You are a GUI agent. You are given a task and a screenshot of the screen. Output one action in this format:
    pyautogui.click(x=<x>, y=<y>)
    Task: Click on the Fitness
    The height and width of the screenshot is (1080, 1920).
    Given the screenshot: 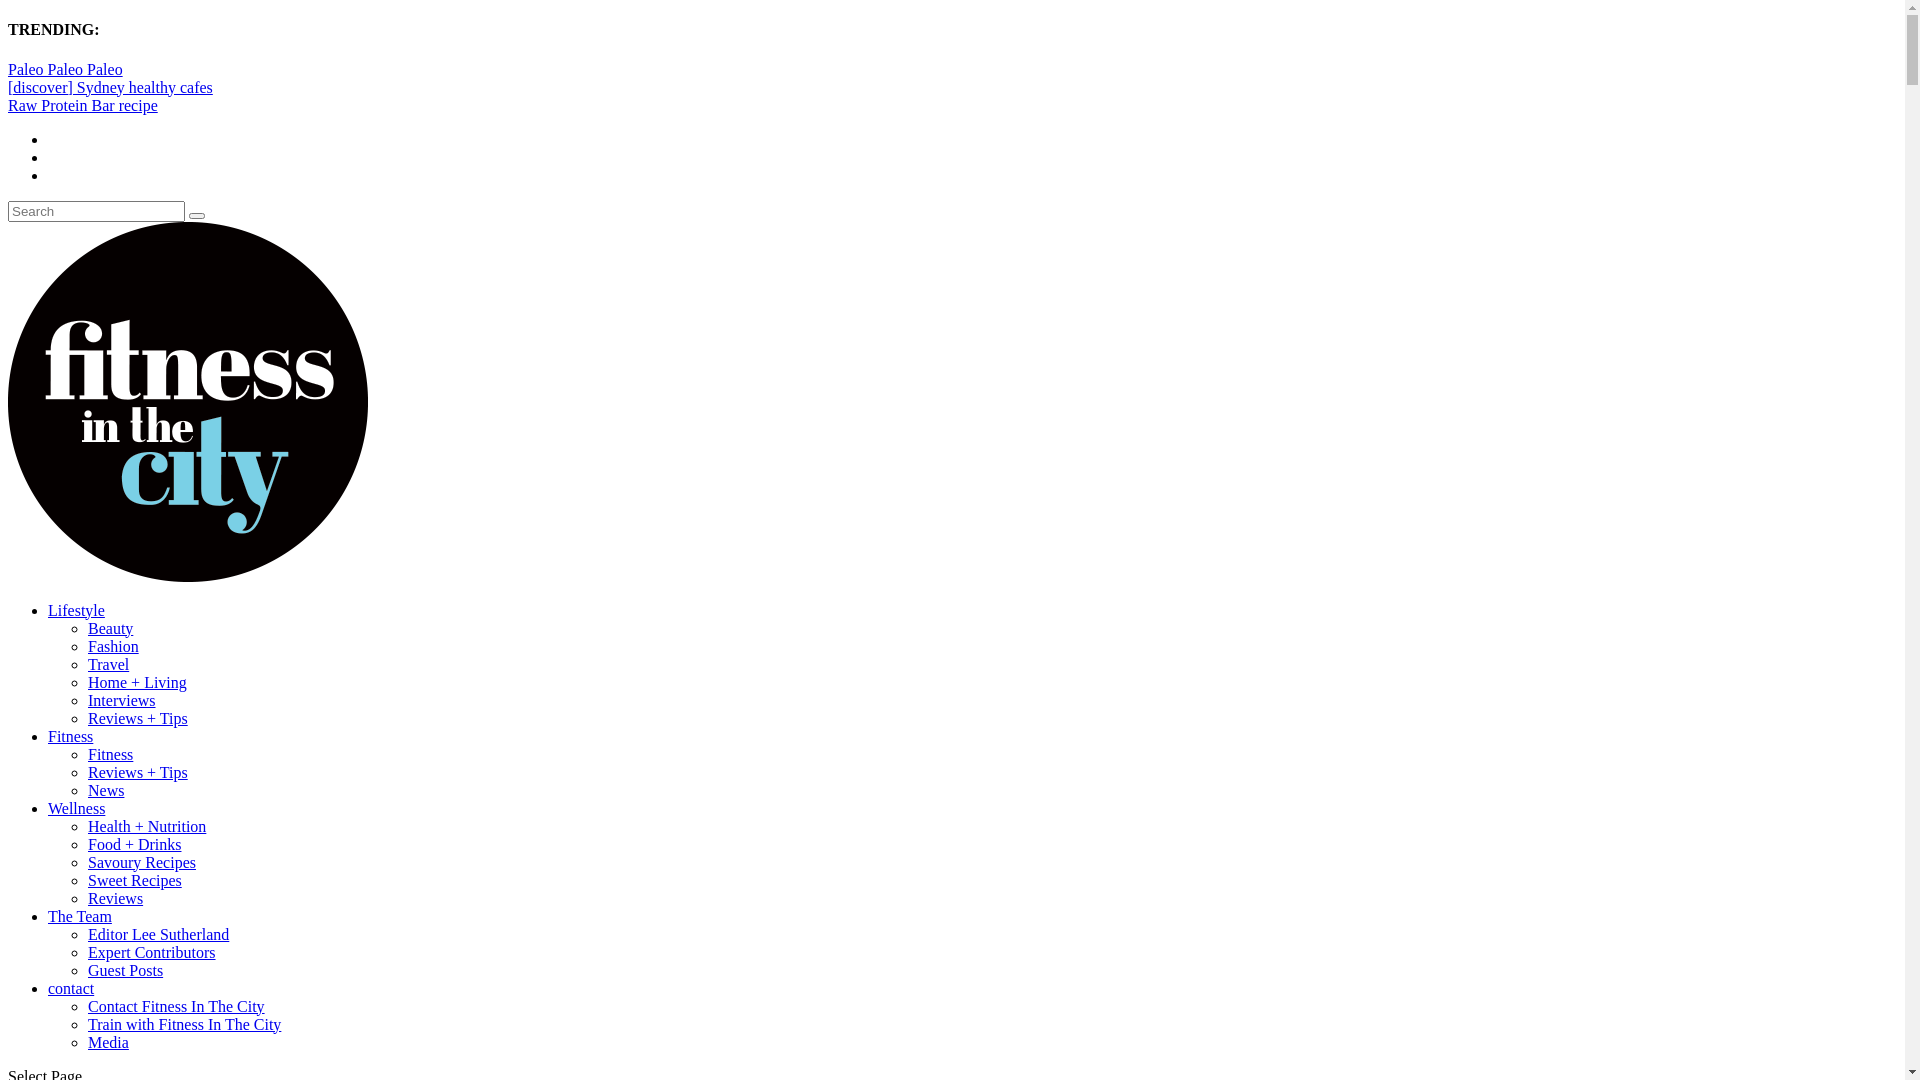 What is the action you would take?
    pyautogui.click(x=70, y=736)
    